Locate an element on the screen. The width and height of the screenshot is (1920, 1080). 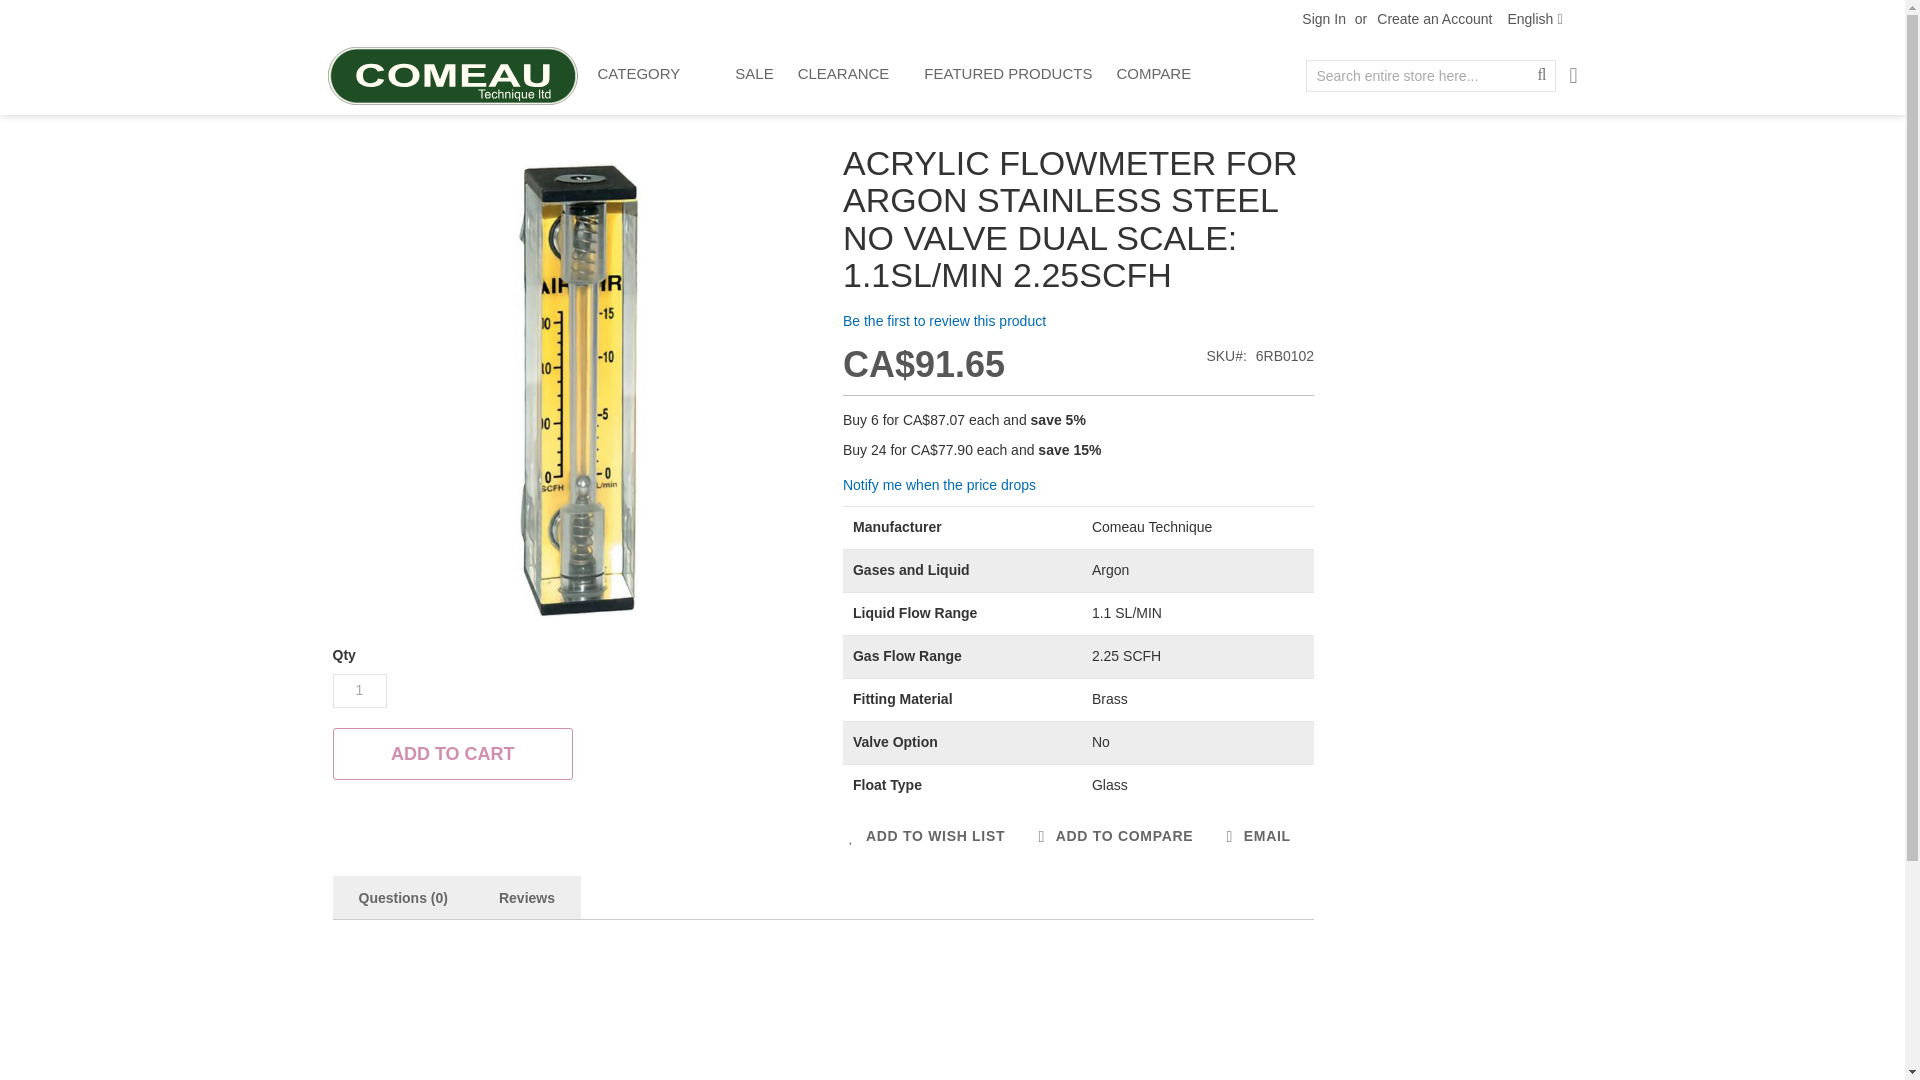
CATEGORY is located at coordinates (644, 73).